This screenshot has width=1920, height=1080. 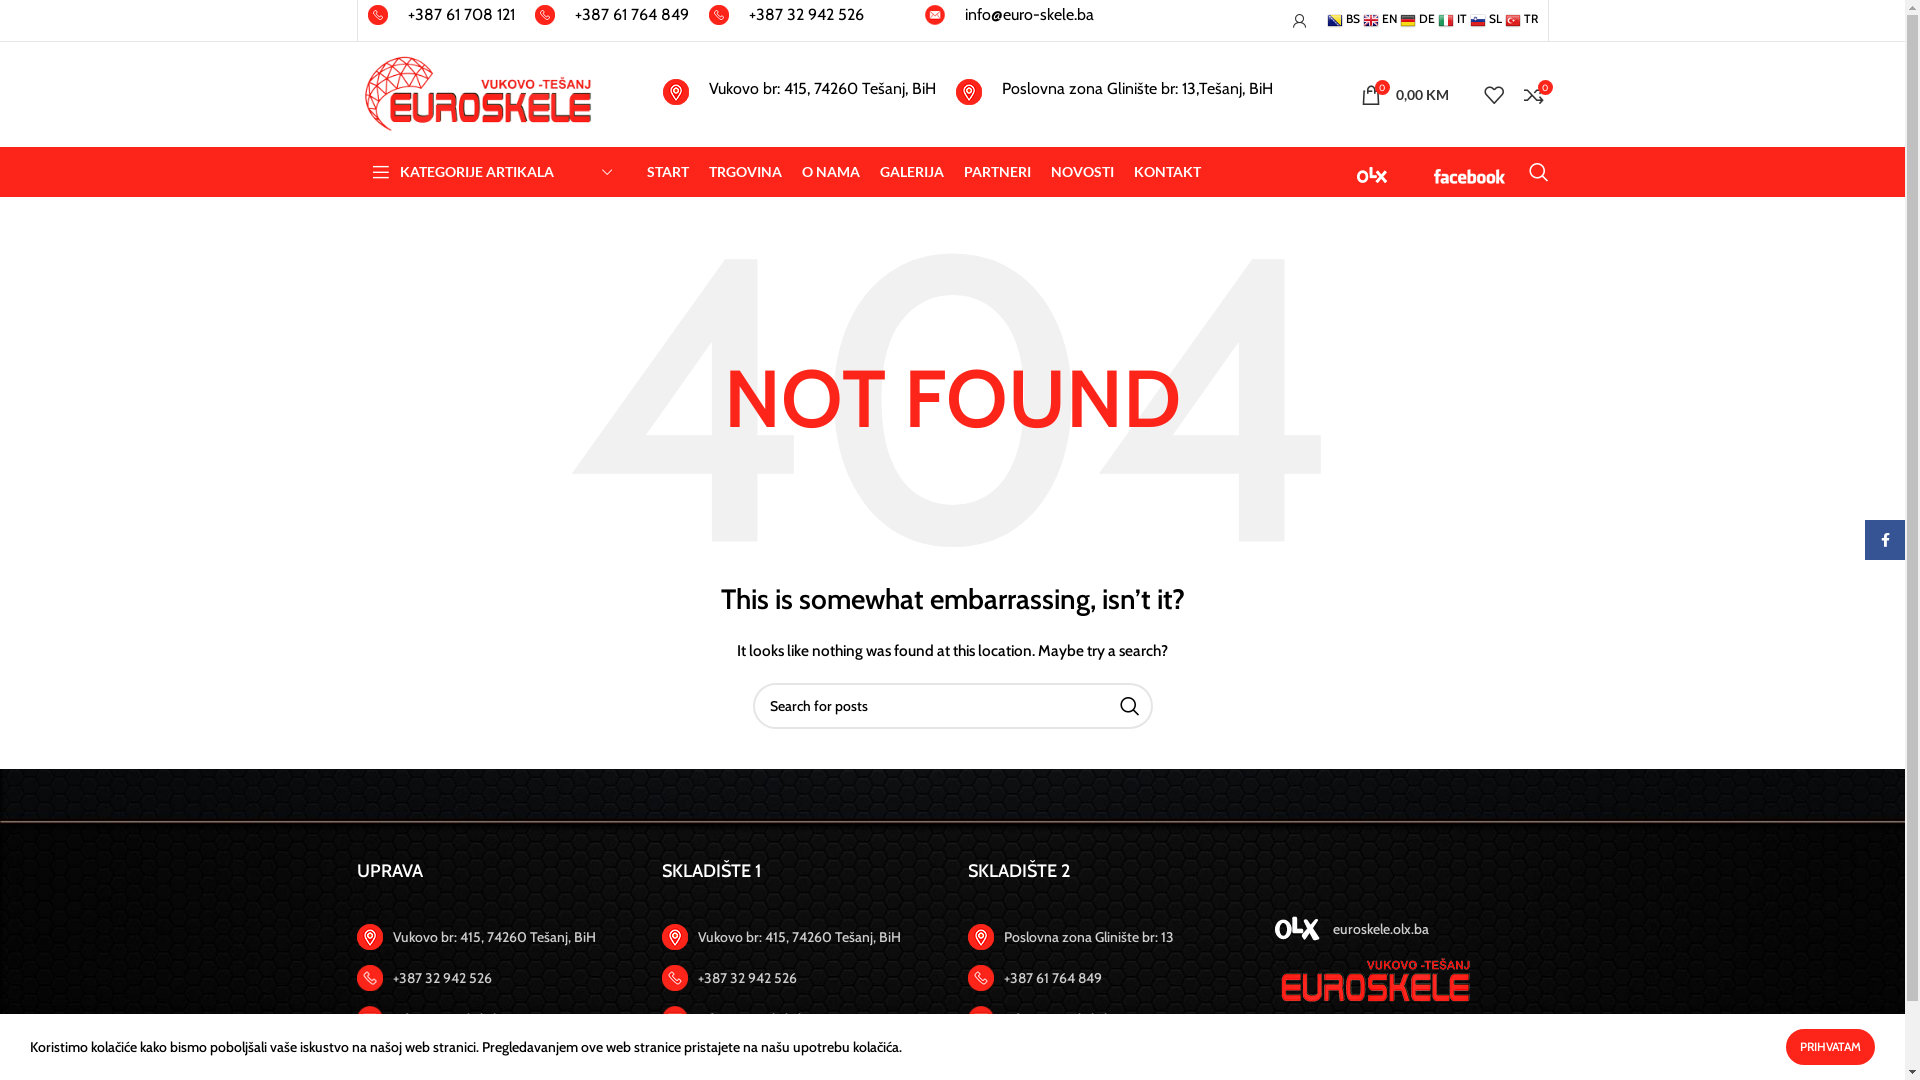 I want to click on mailred, so click(x=369, y=1019).